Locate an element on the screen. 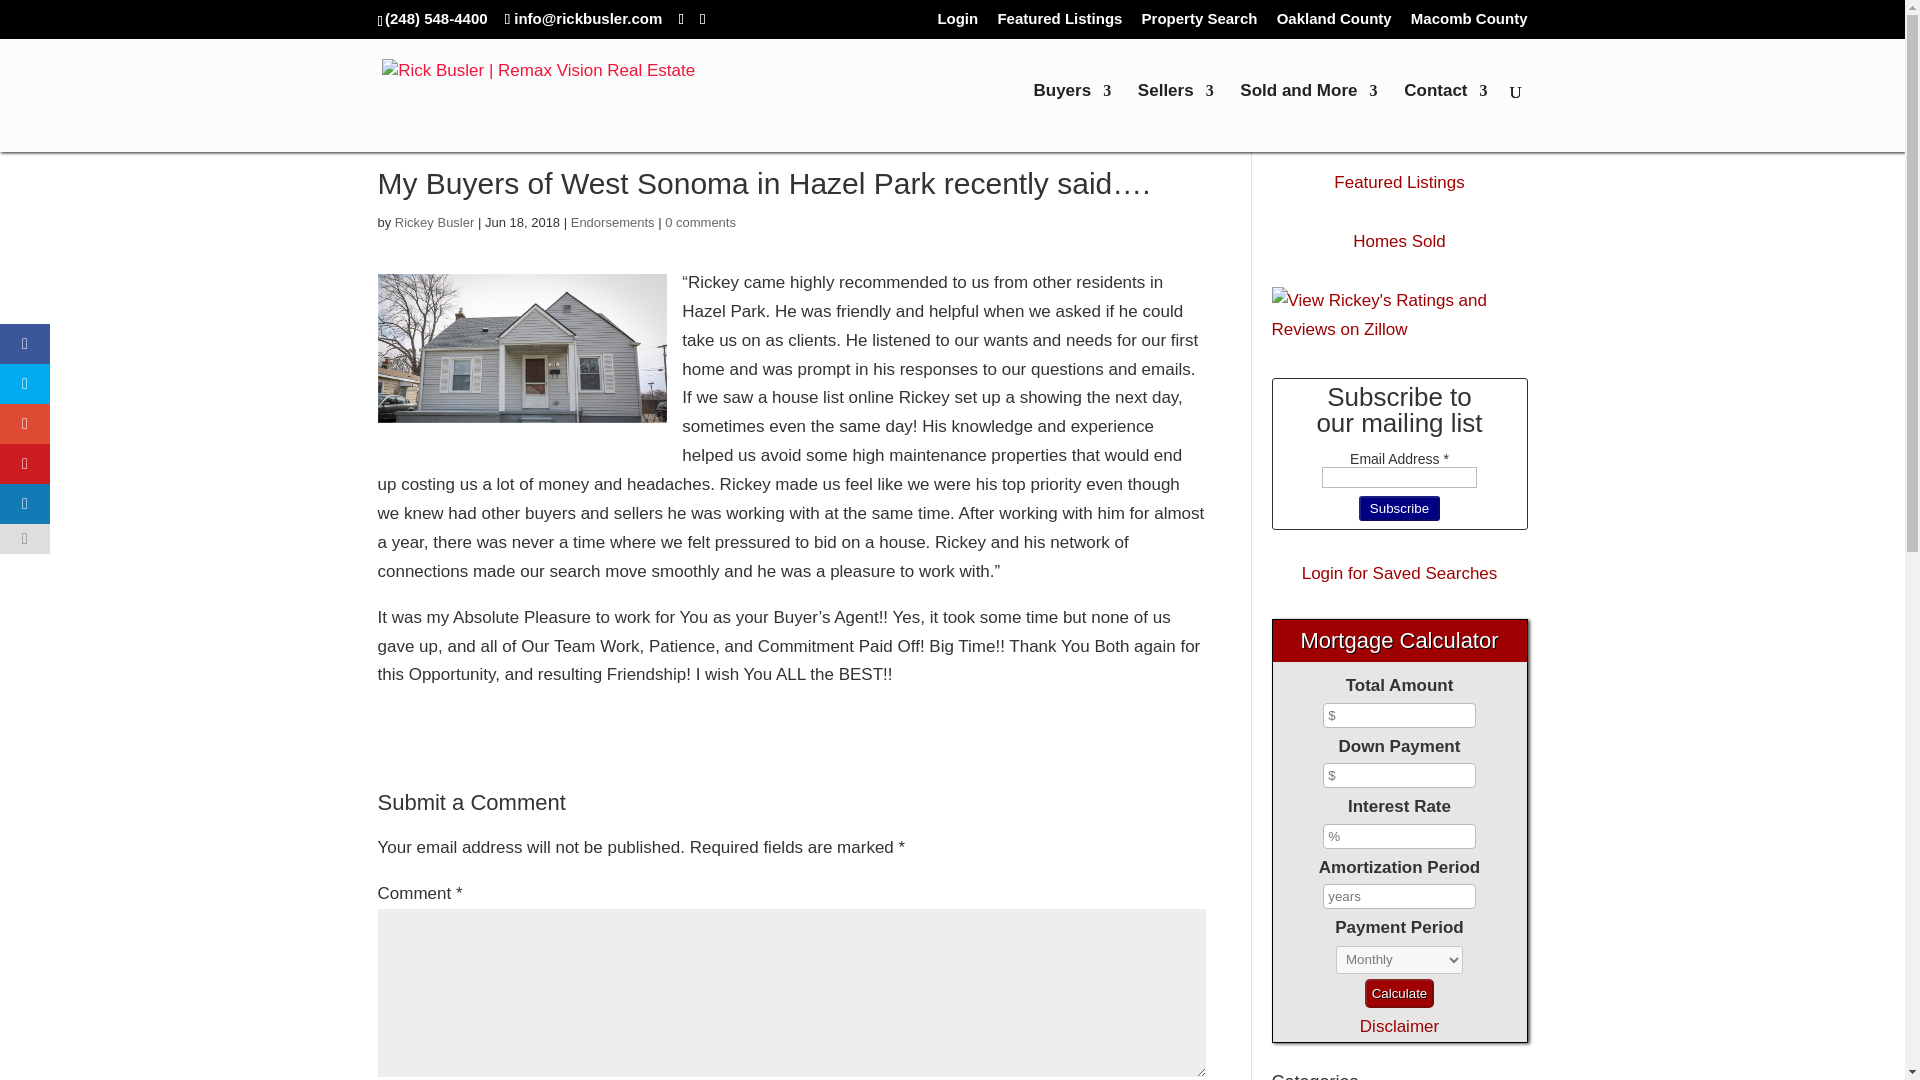 Image resolution: width=1920 pixels, height=1080 pixels. Calculate is located at coordinates (1400, 992).